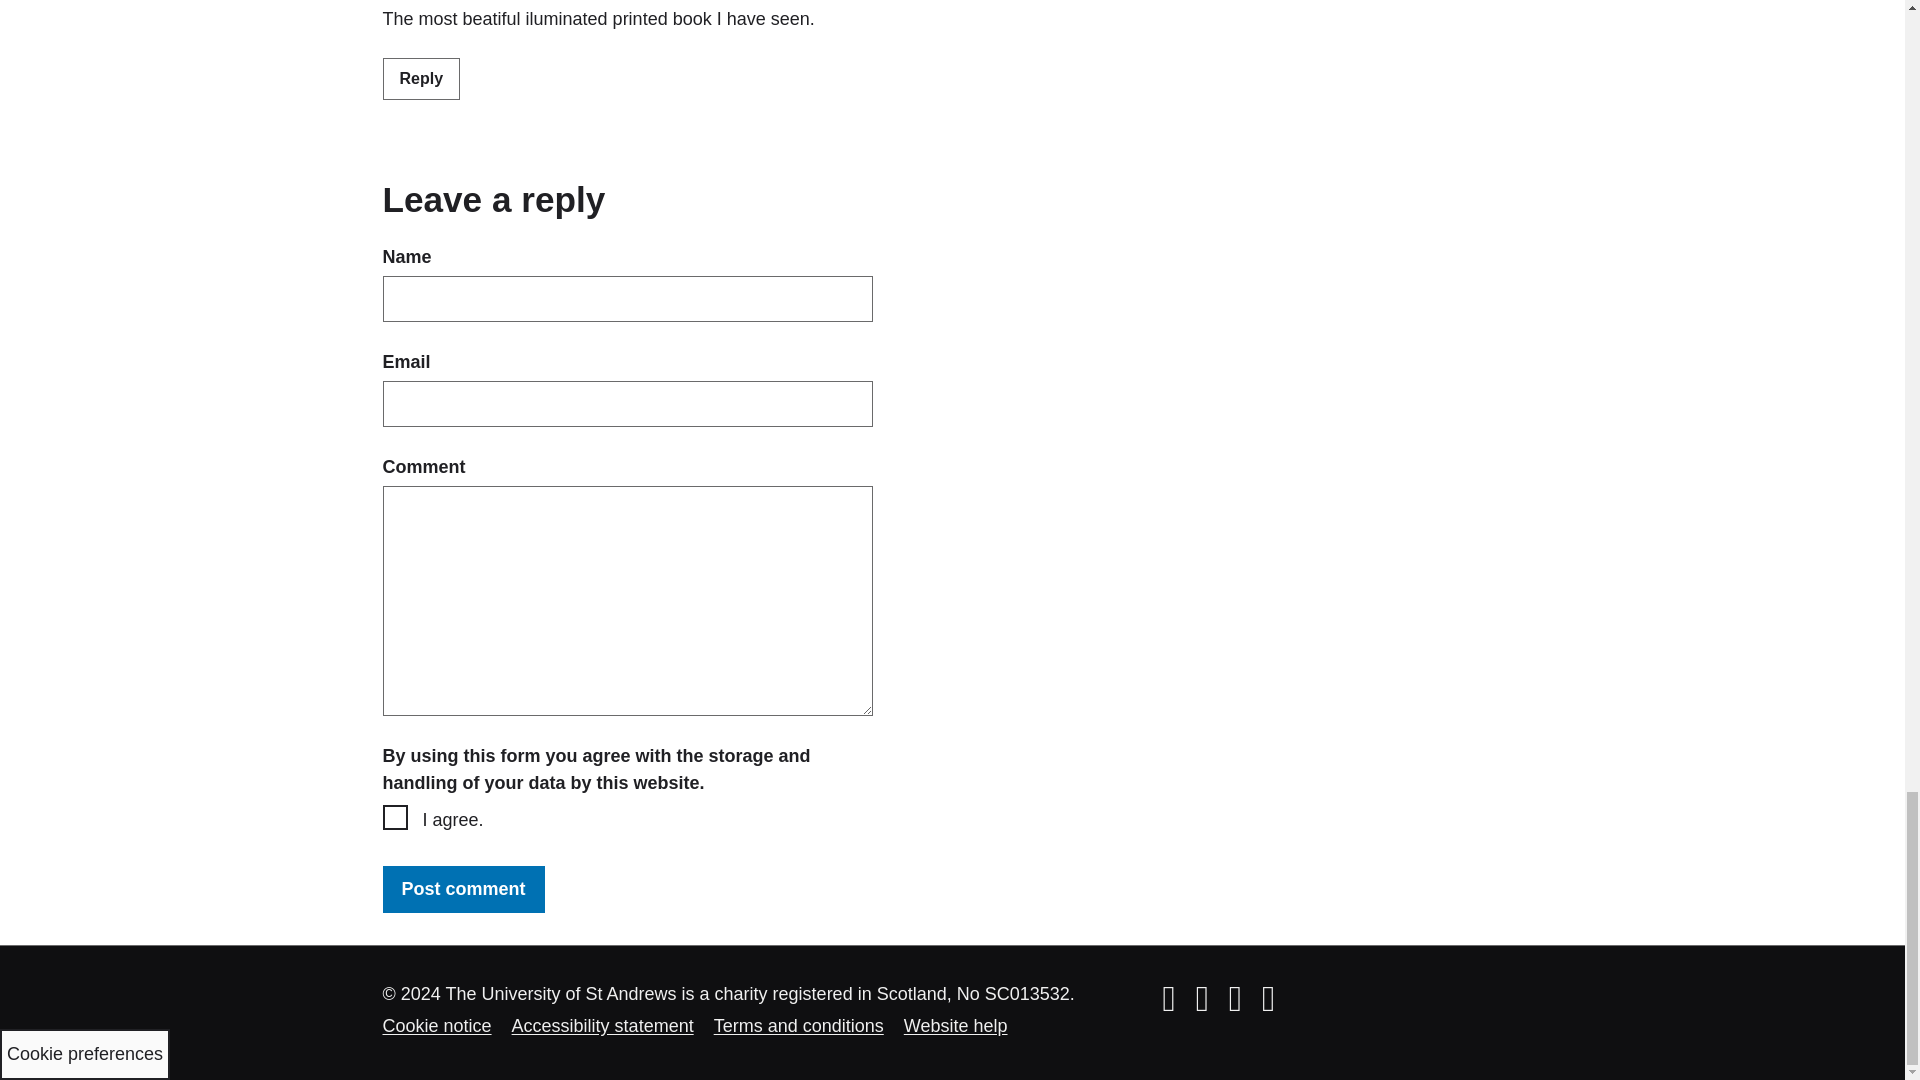 The width and height of the screenshot is (1920, 1080). I want to click on Terms and conditions, so click(798, 1026).